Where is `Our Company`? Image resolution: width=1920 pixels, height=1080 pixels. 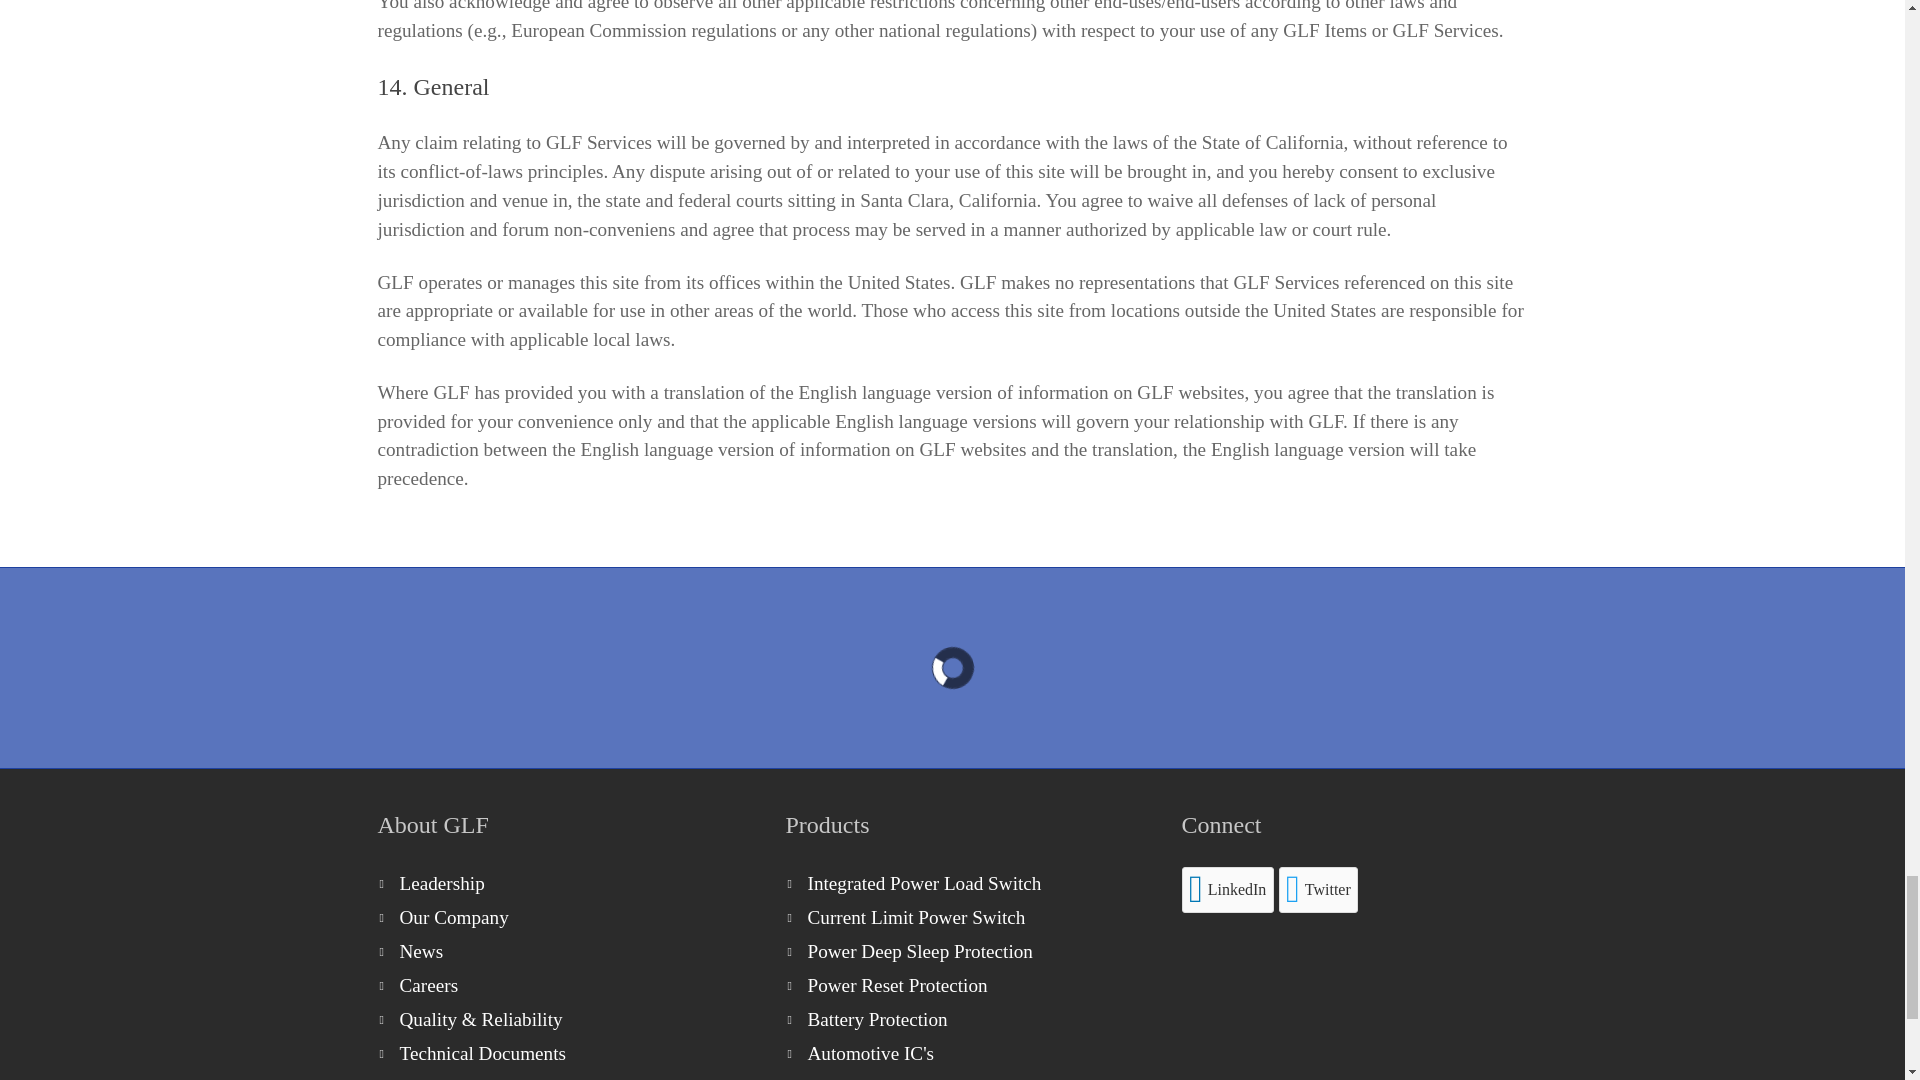 Our Company is located at coordinates (562, 918).